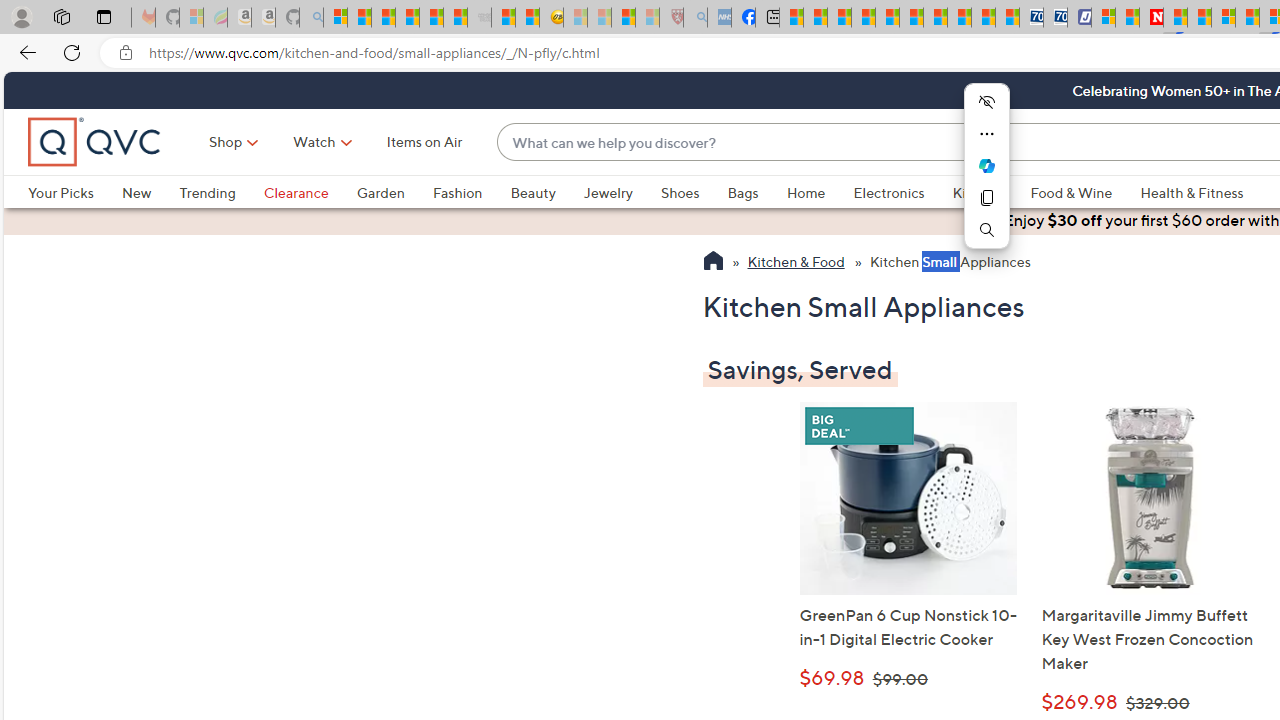 The image size is (1280, 720). What do you see at coordinates (986, 177) in the screenshot?
I see `Mini menu on text selection` at bounding box center [986, 177].